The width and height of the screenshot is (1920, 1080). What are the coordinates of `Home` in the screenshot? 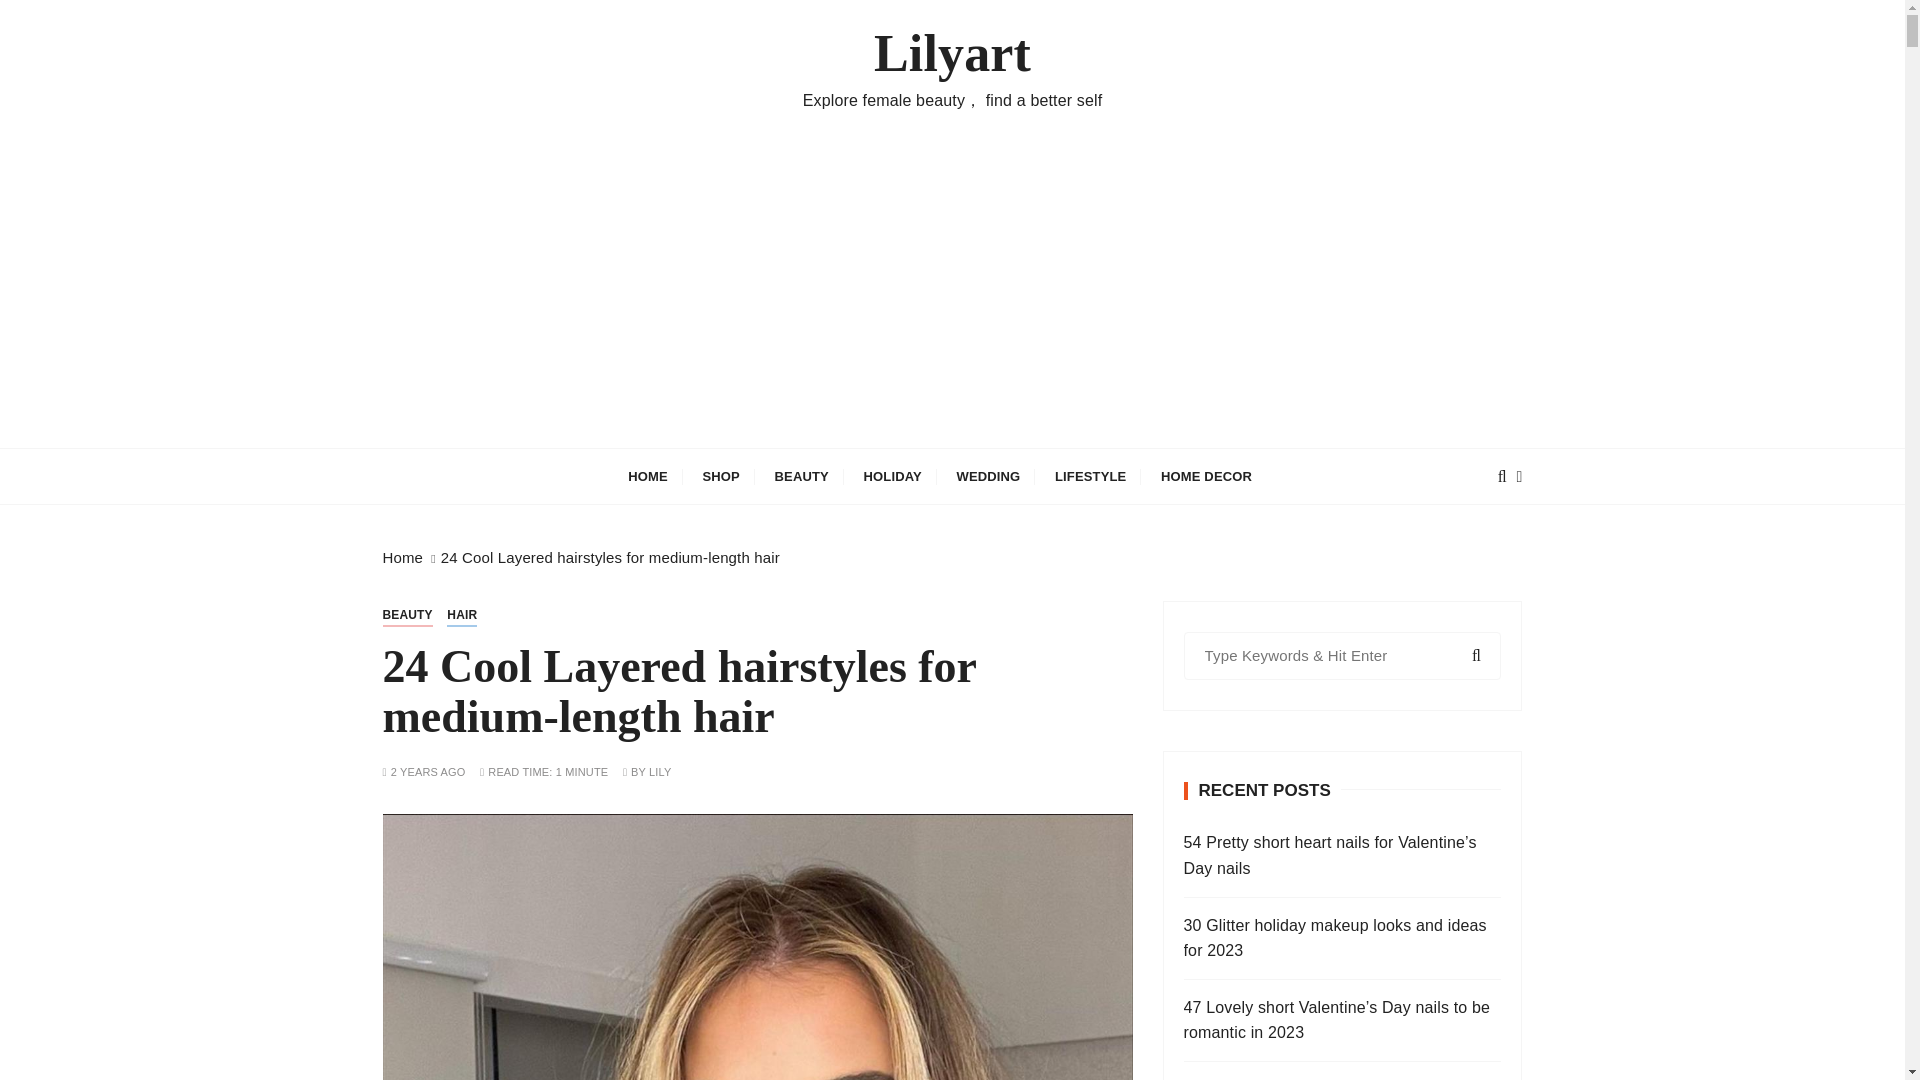 It's located at (402, 556).